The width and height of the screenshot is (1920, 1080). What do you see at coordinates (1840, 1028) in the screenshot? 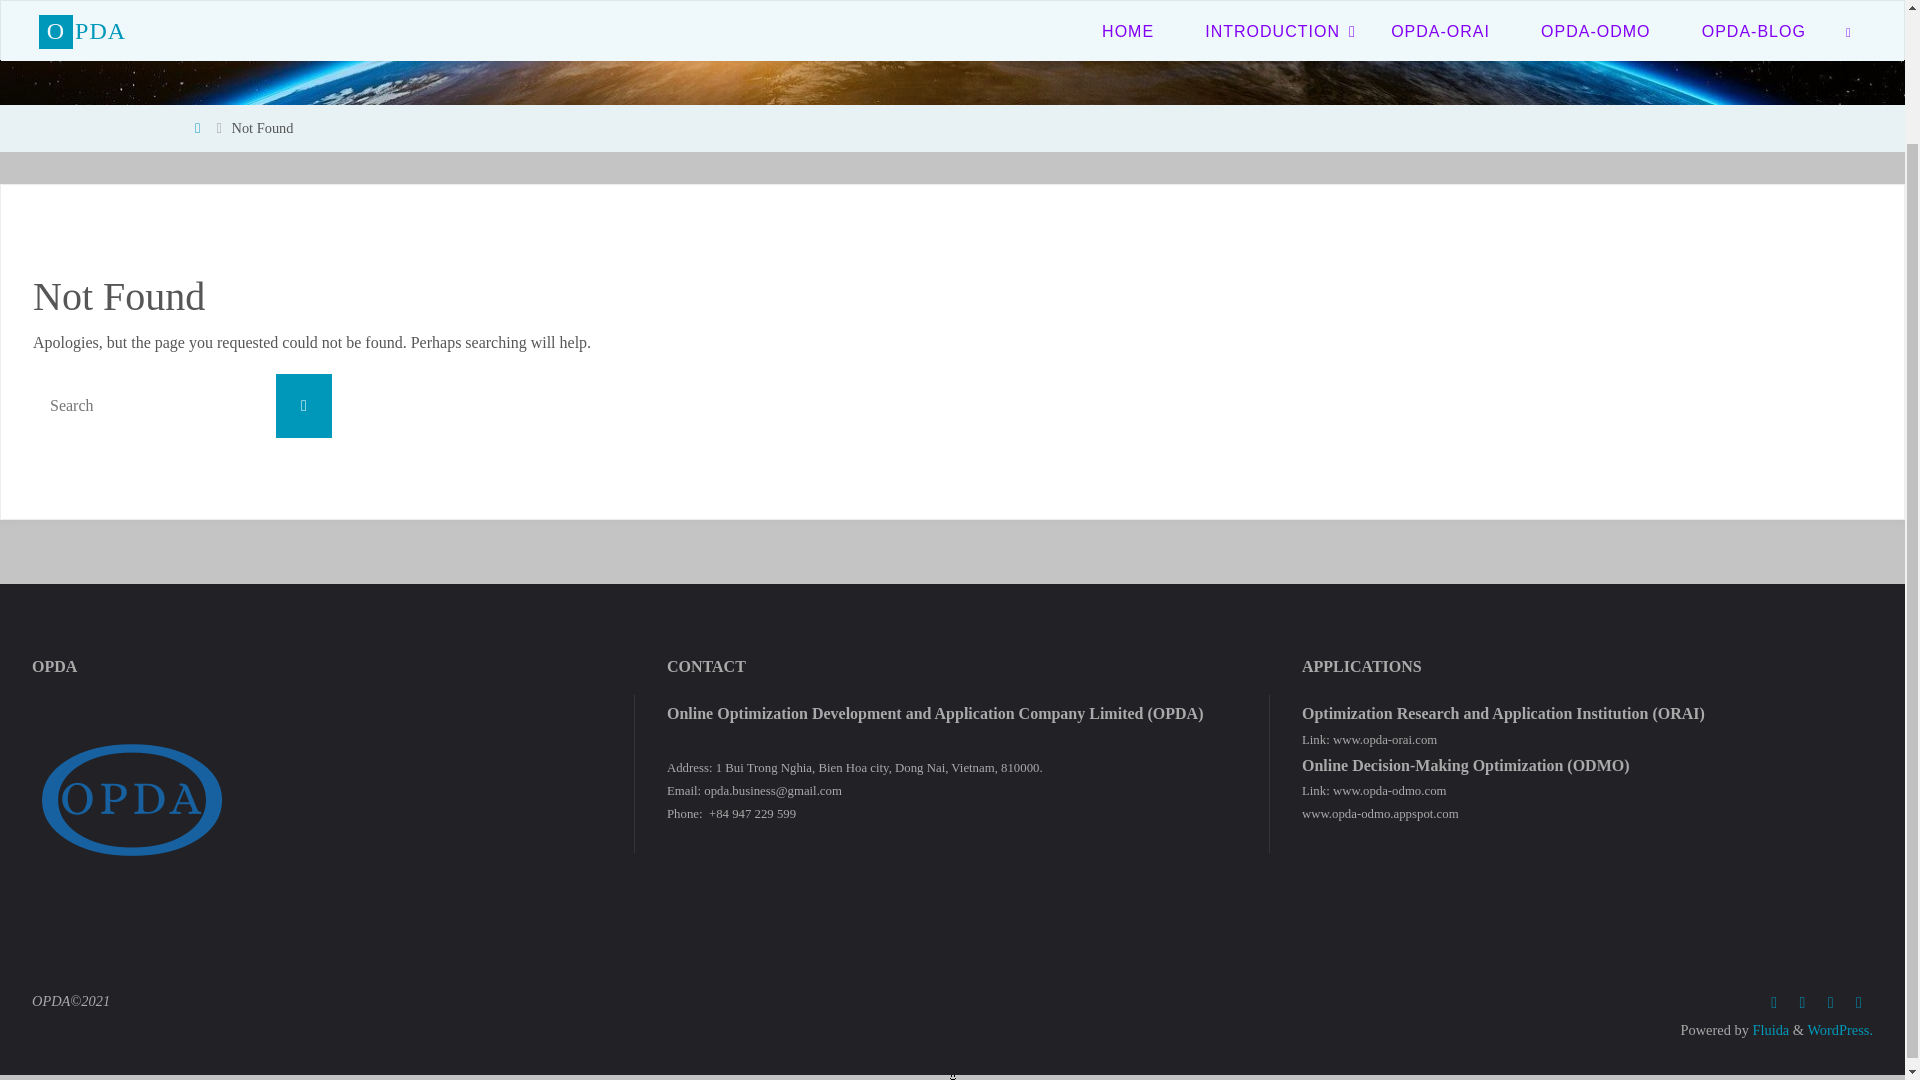
I see `Semantic Personal Publishing Platform` at bounding box center [1840, 1028].